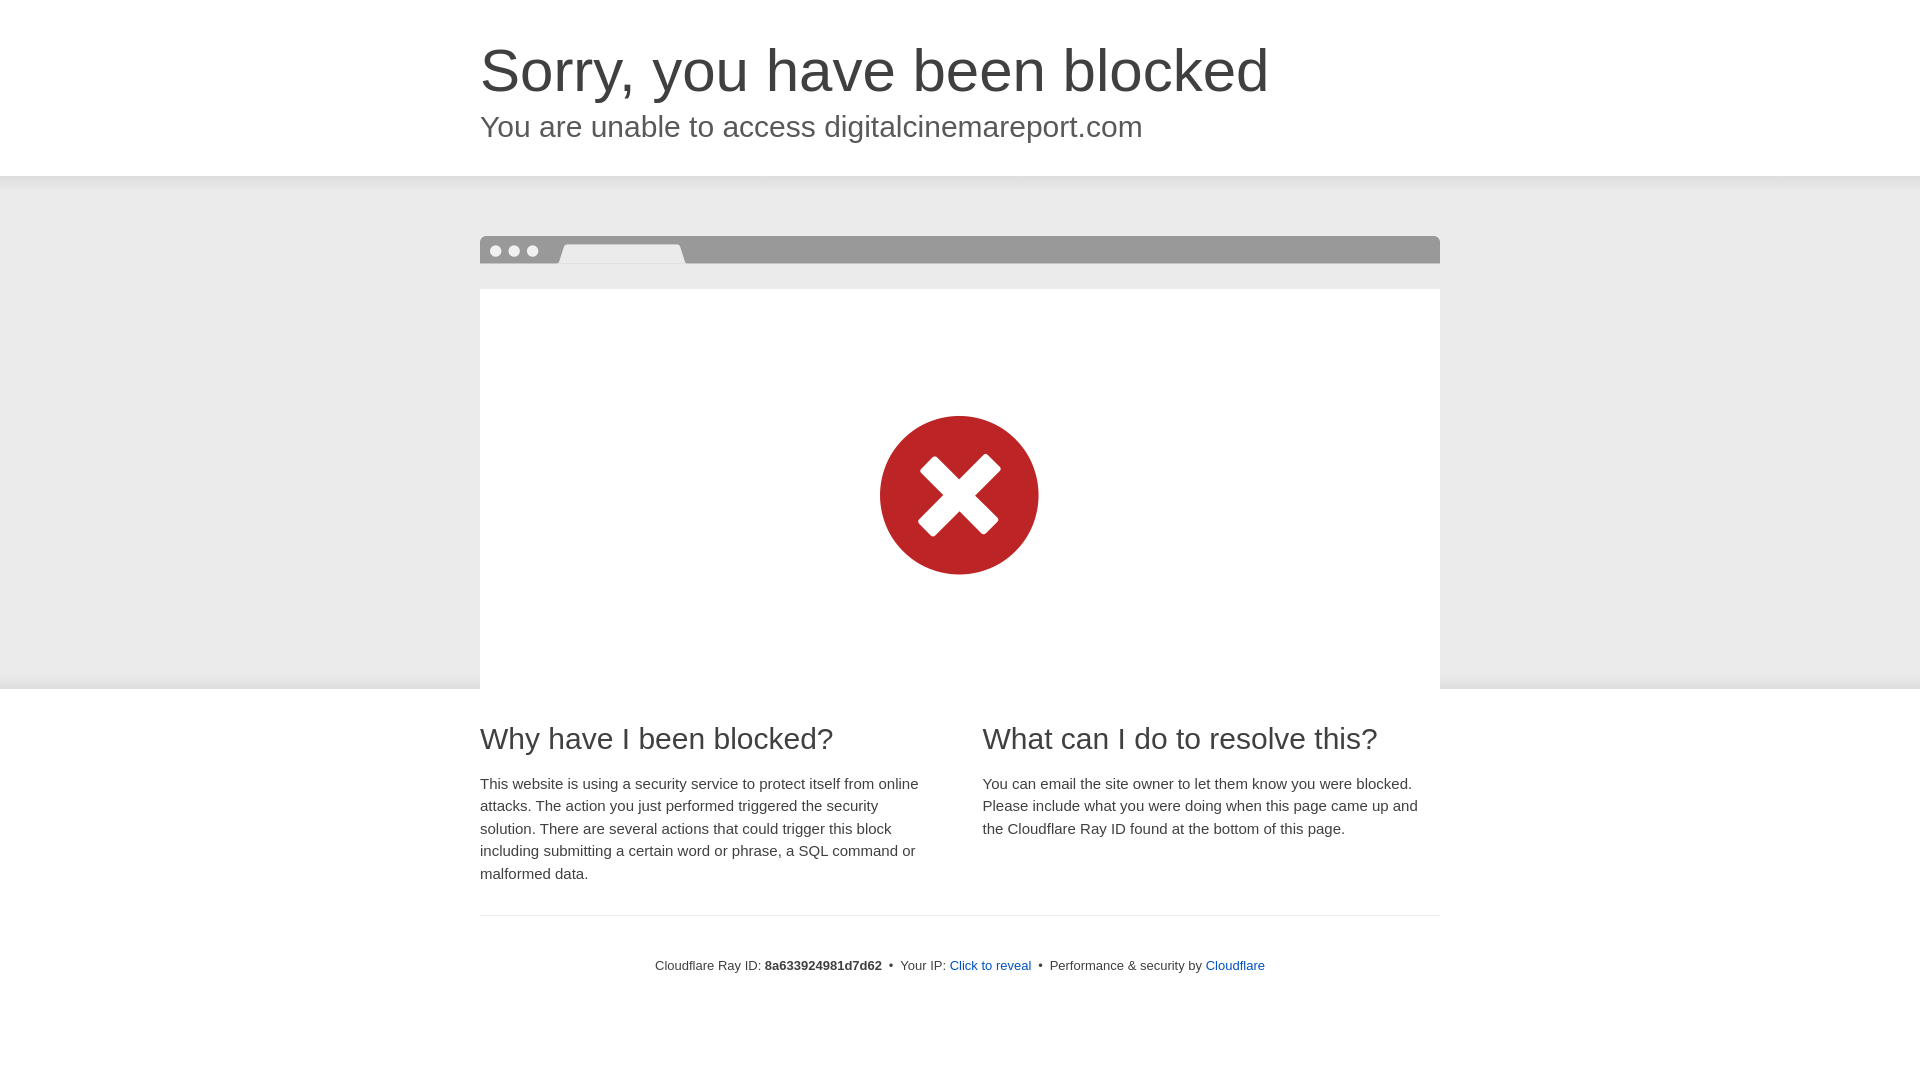  I want to click on Click to reveal, so click(991, 966).